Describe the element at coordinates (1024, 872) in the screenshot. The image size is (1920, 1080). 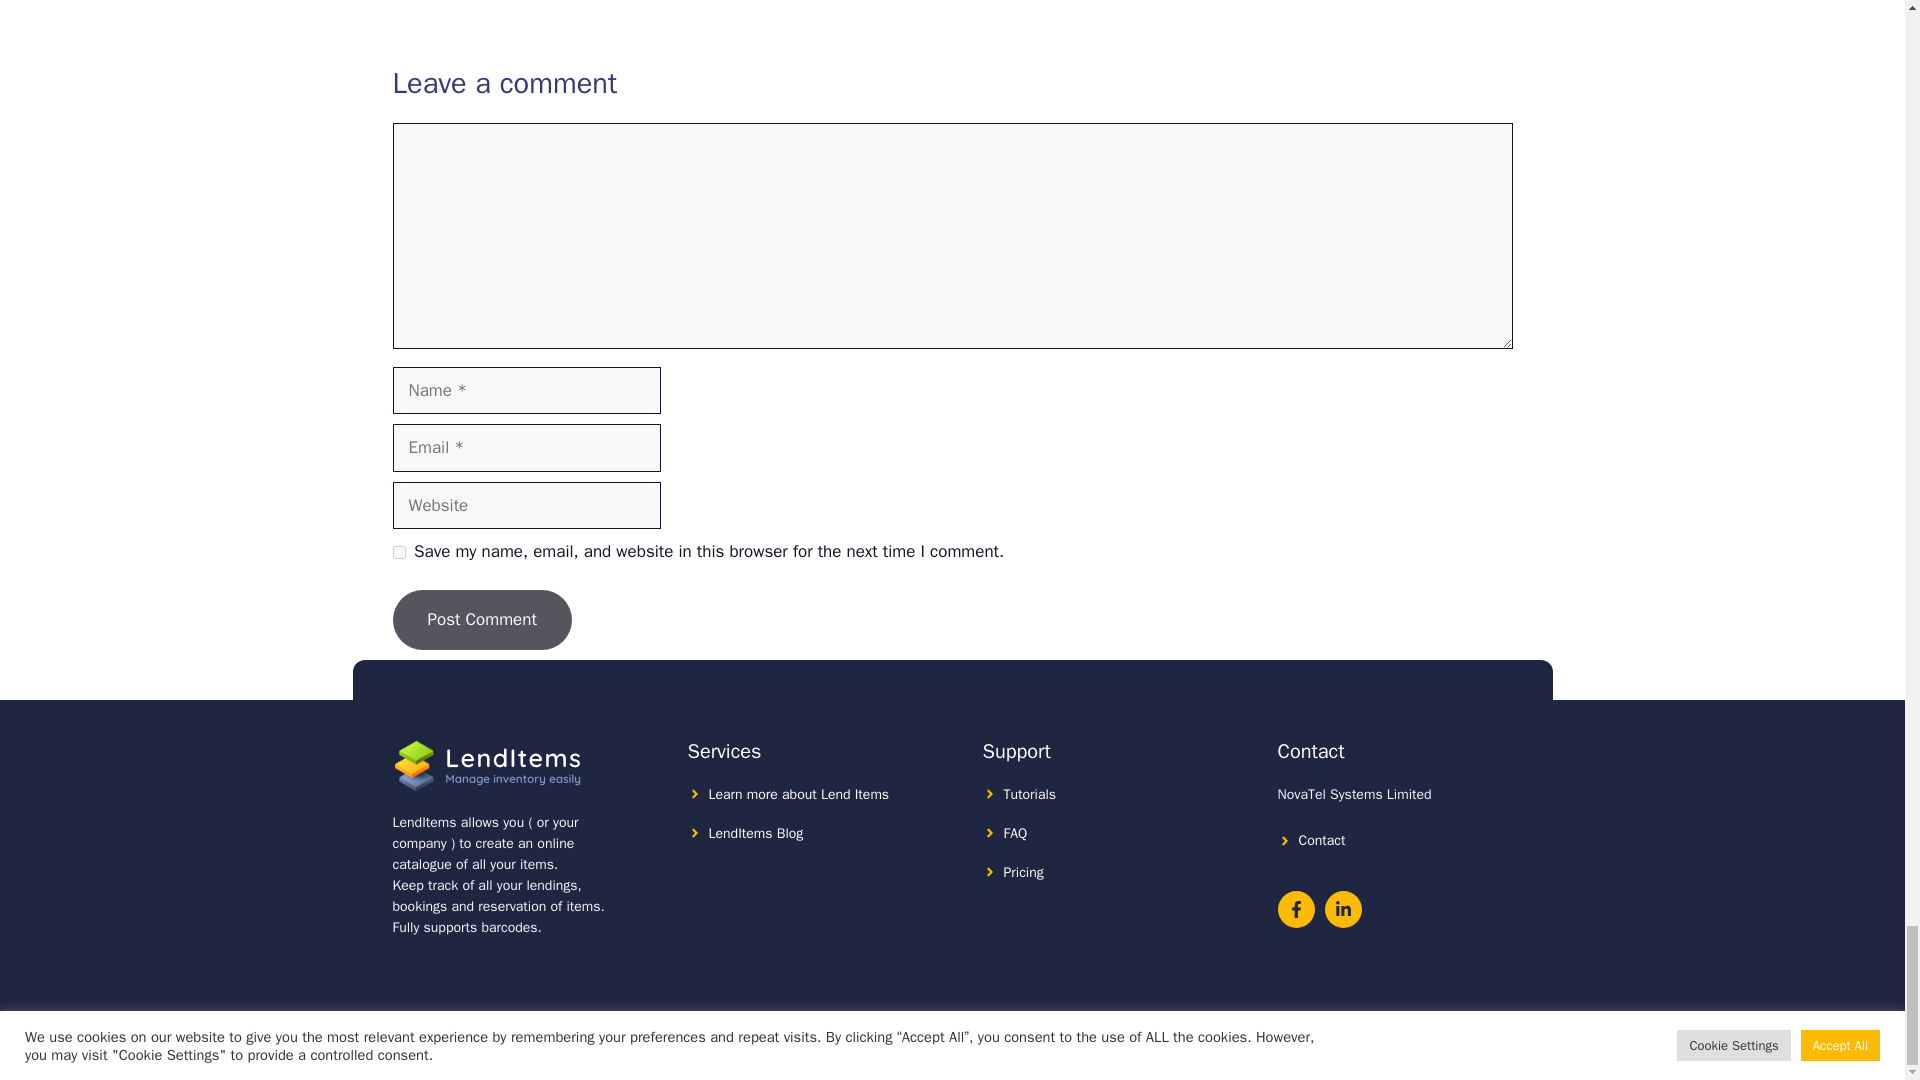
I see `Pricing` at that location.